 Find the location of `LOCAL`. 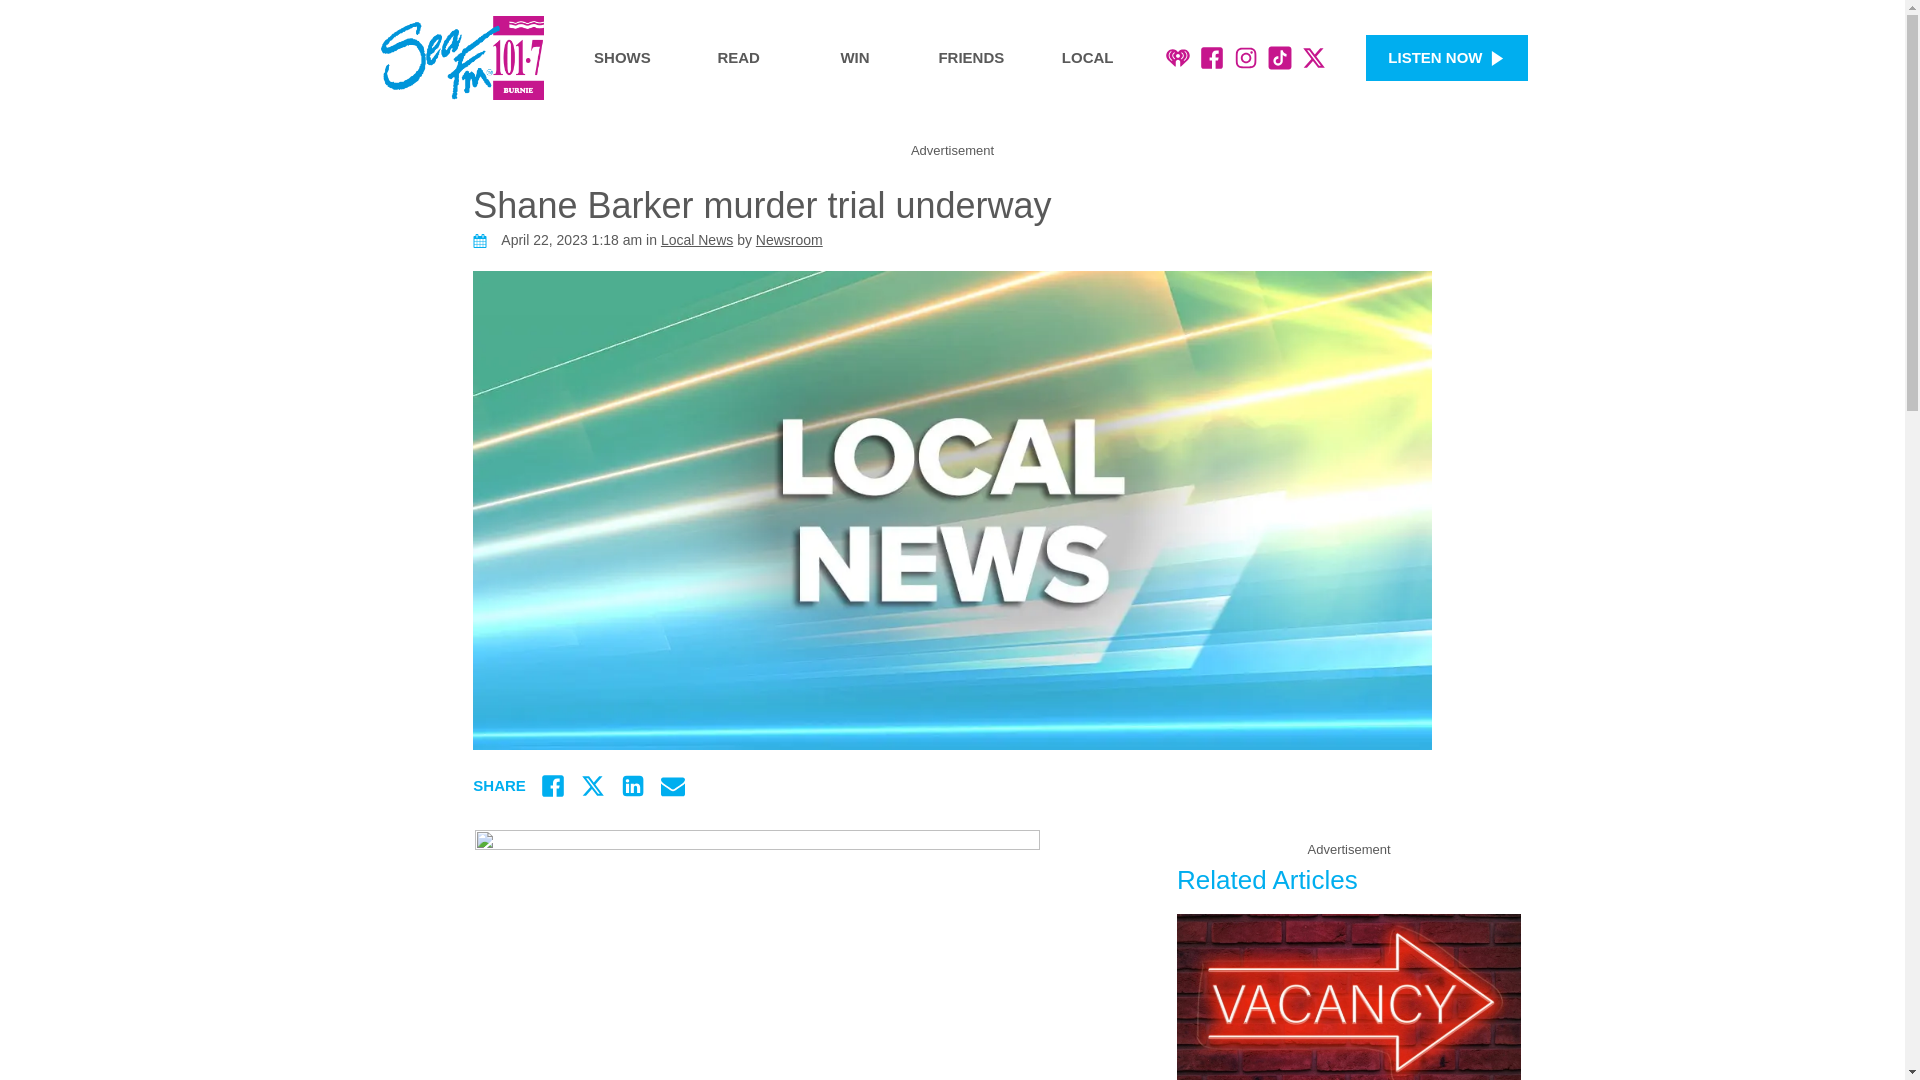

LOCAL is located at coordinates (1088, 58).